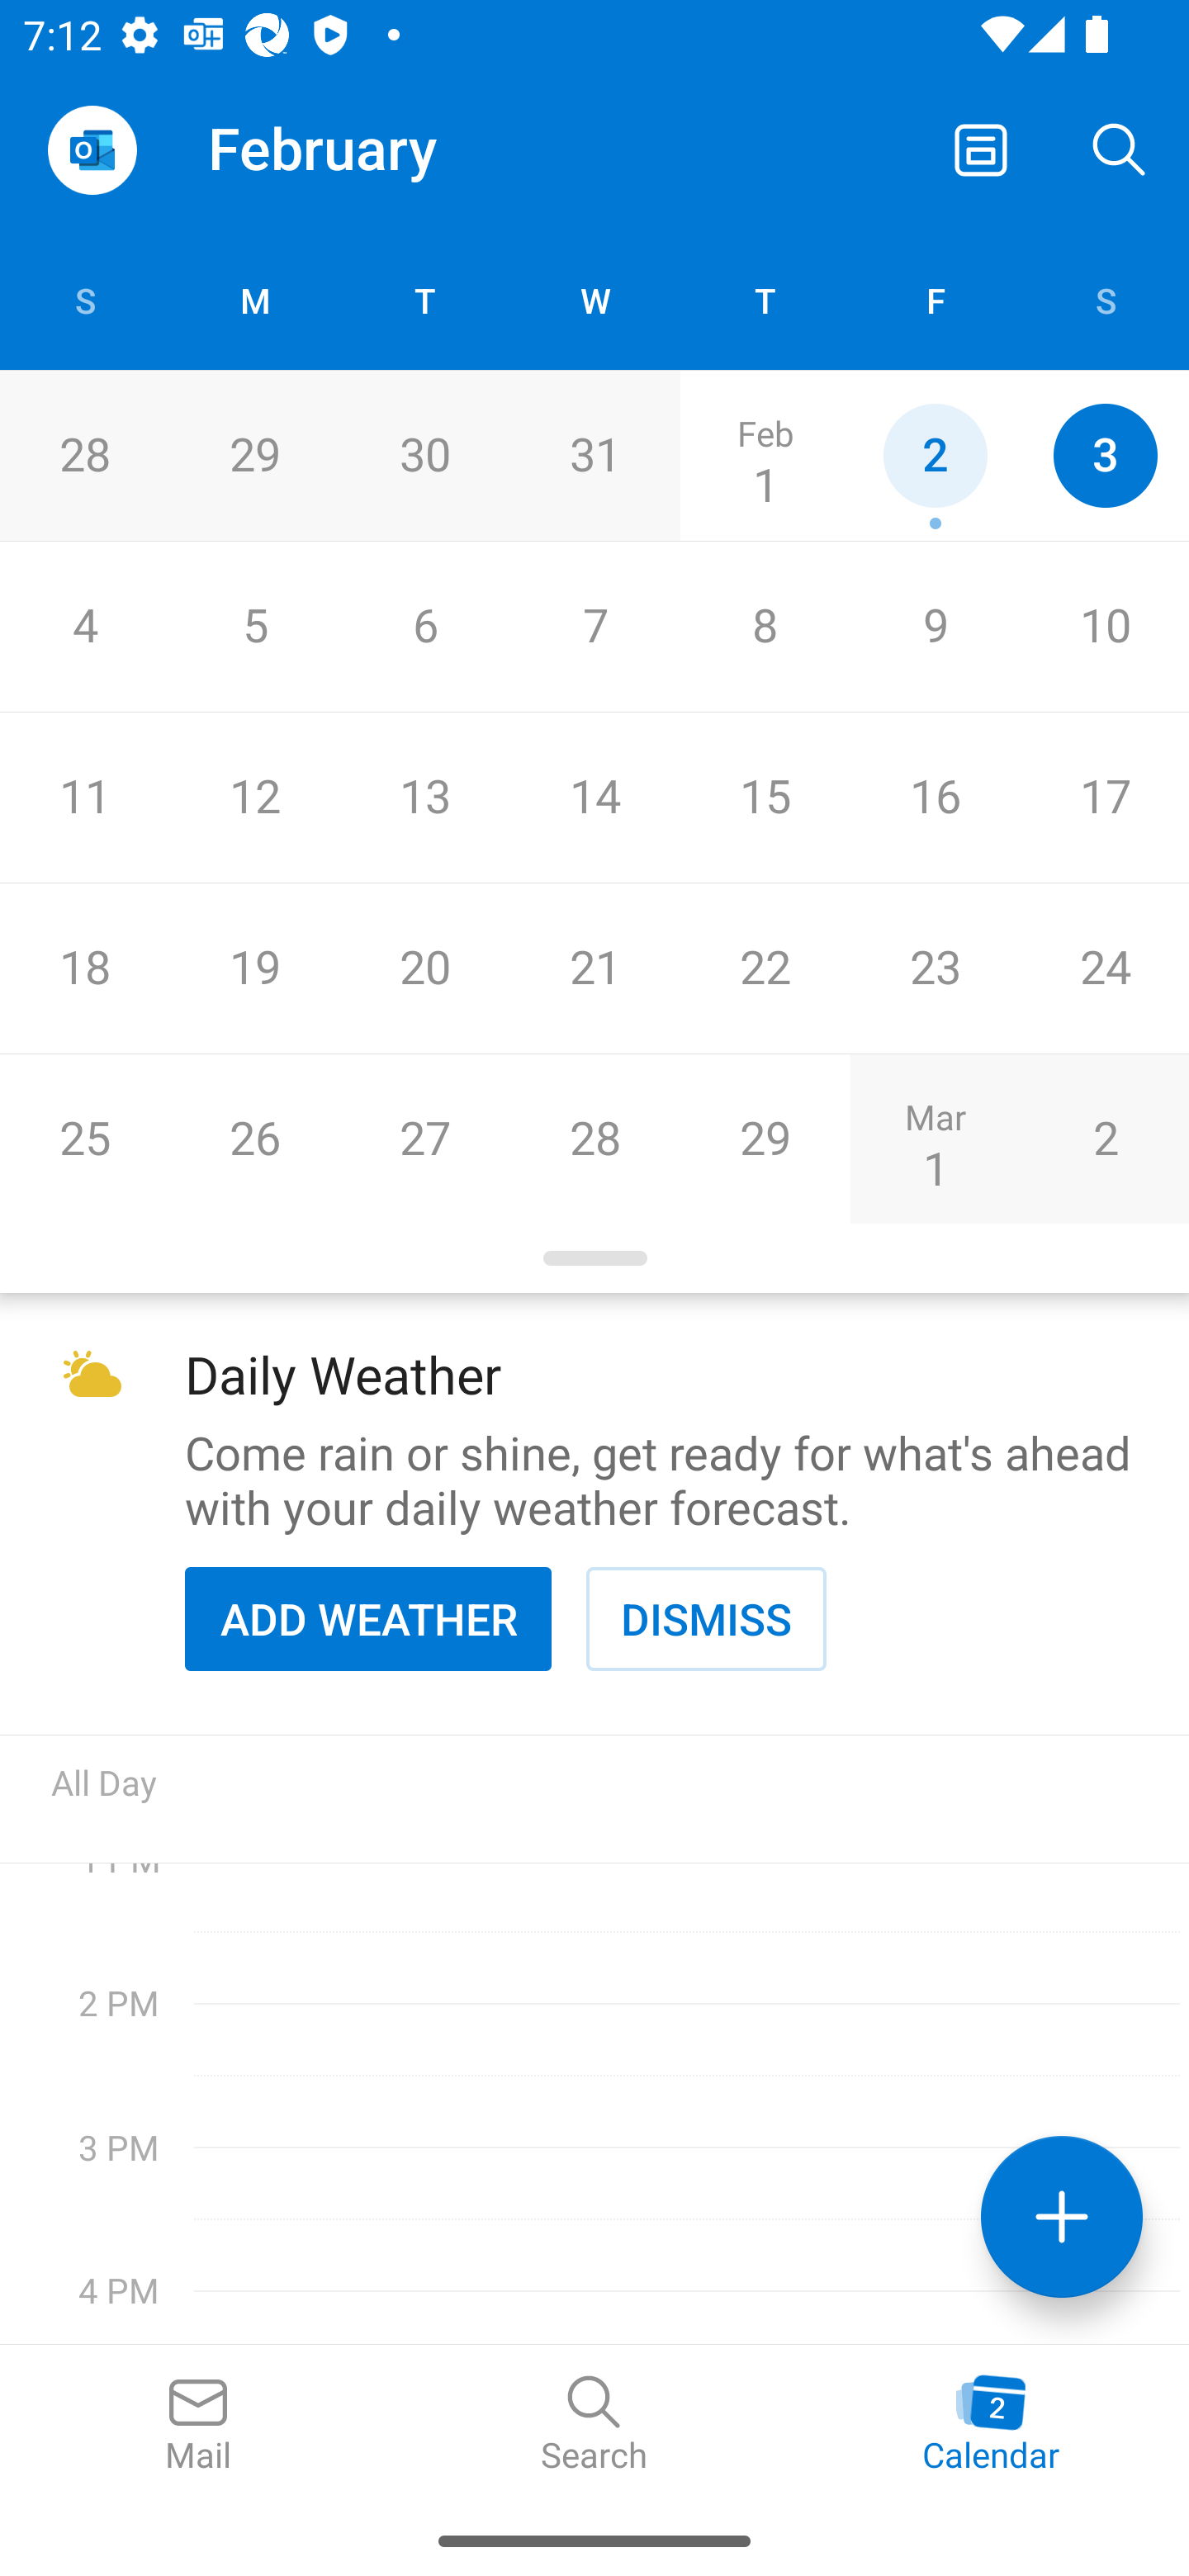 This screenshot has width=1189, height=2576. What do you see at coordinates (424, 968) in the screenshot?
I see `20 Tuesday, February 20` at bounding box center [424, 968].